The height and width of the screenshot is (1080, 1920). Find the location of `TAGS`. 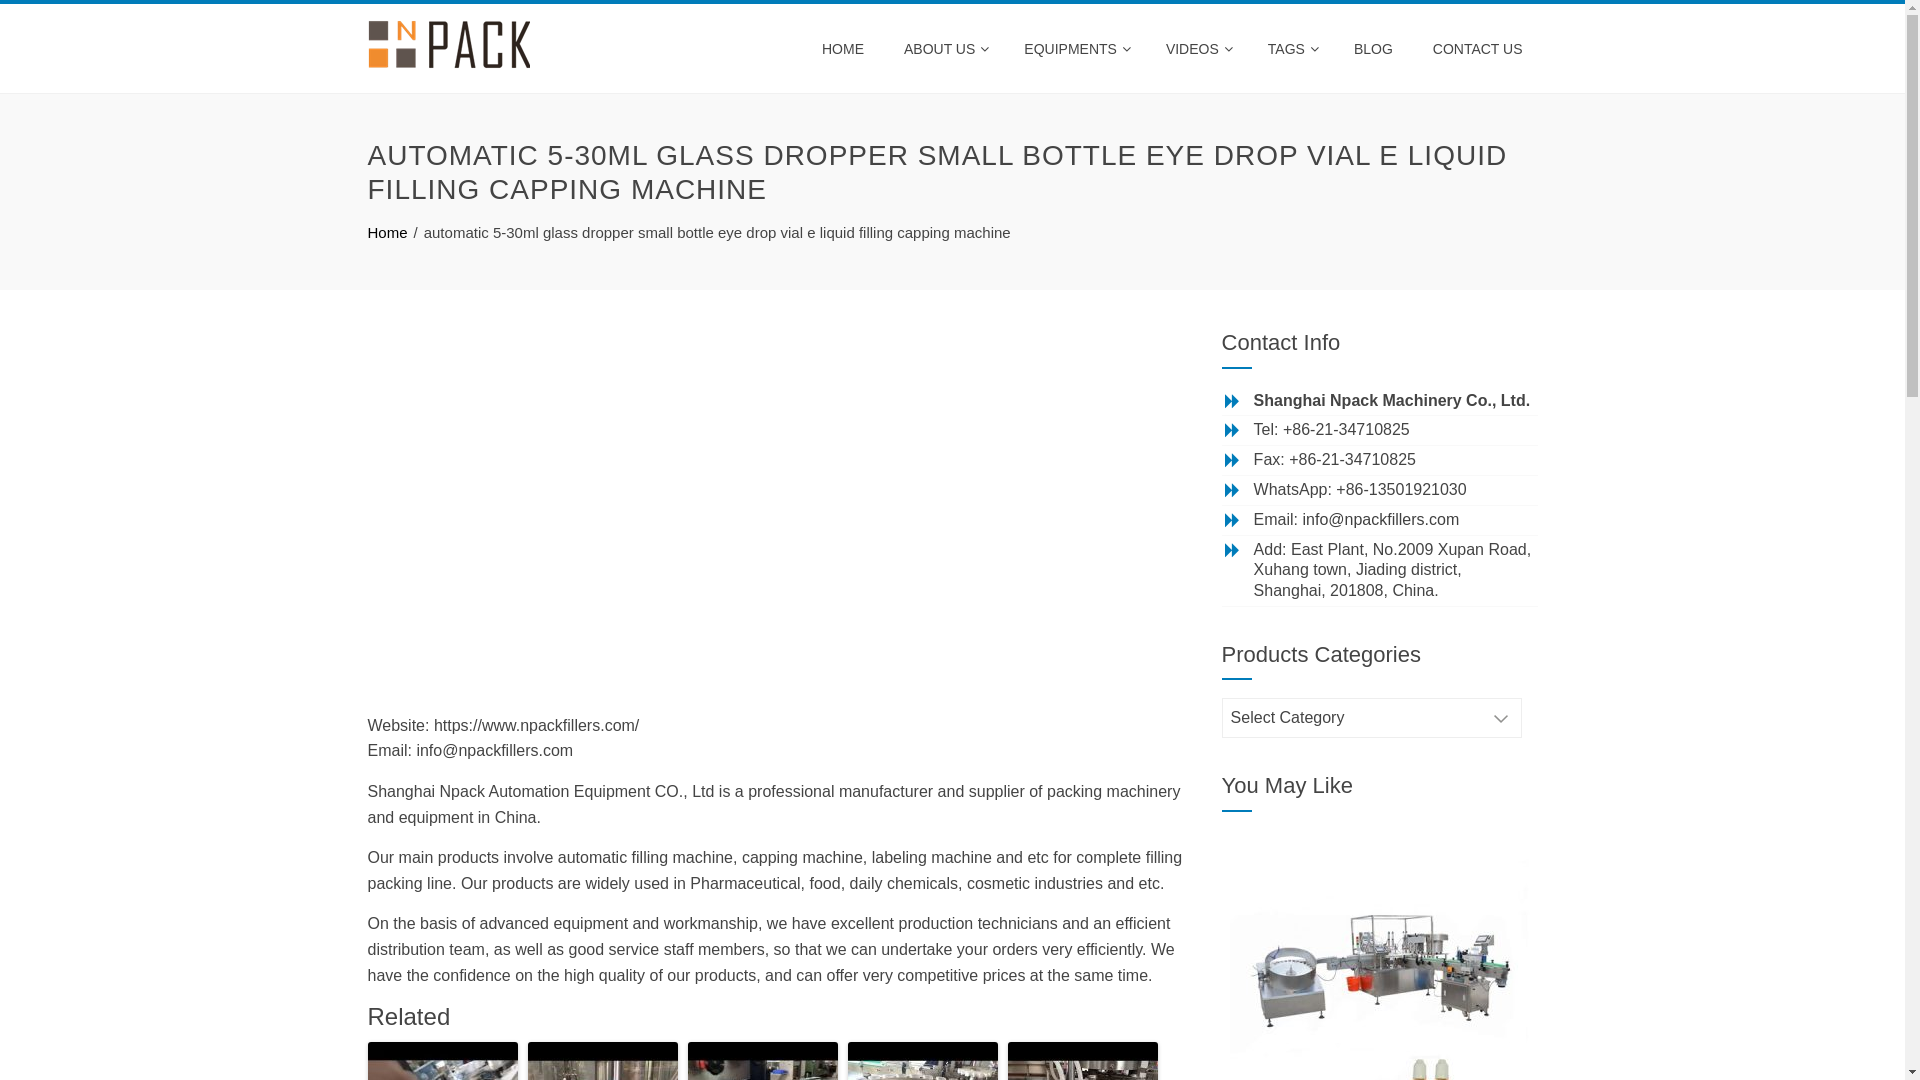

TAGS is located at coordinates (1291, 49).